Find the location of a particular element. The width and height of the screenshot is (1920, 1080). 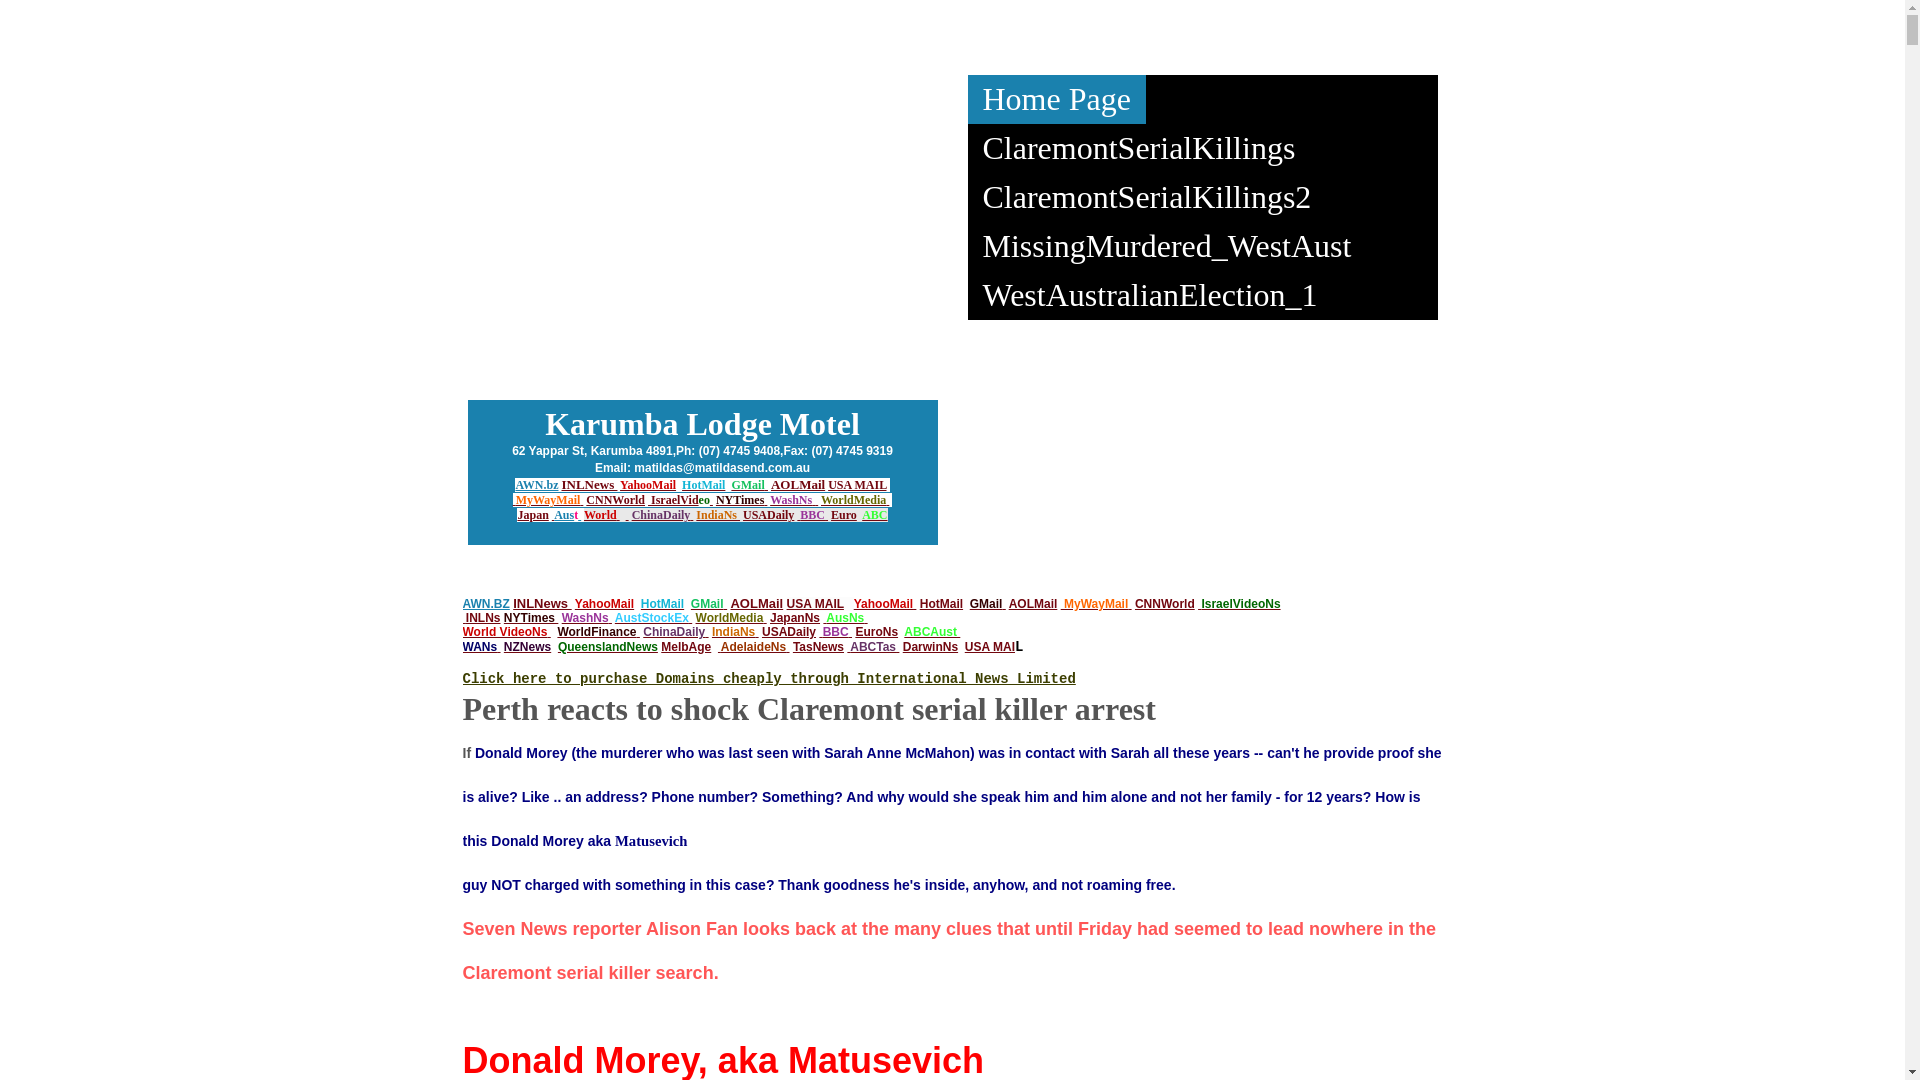

World is located at coordinates (600, 515).